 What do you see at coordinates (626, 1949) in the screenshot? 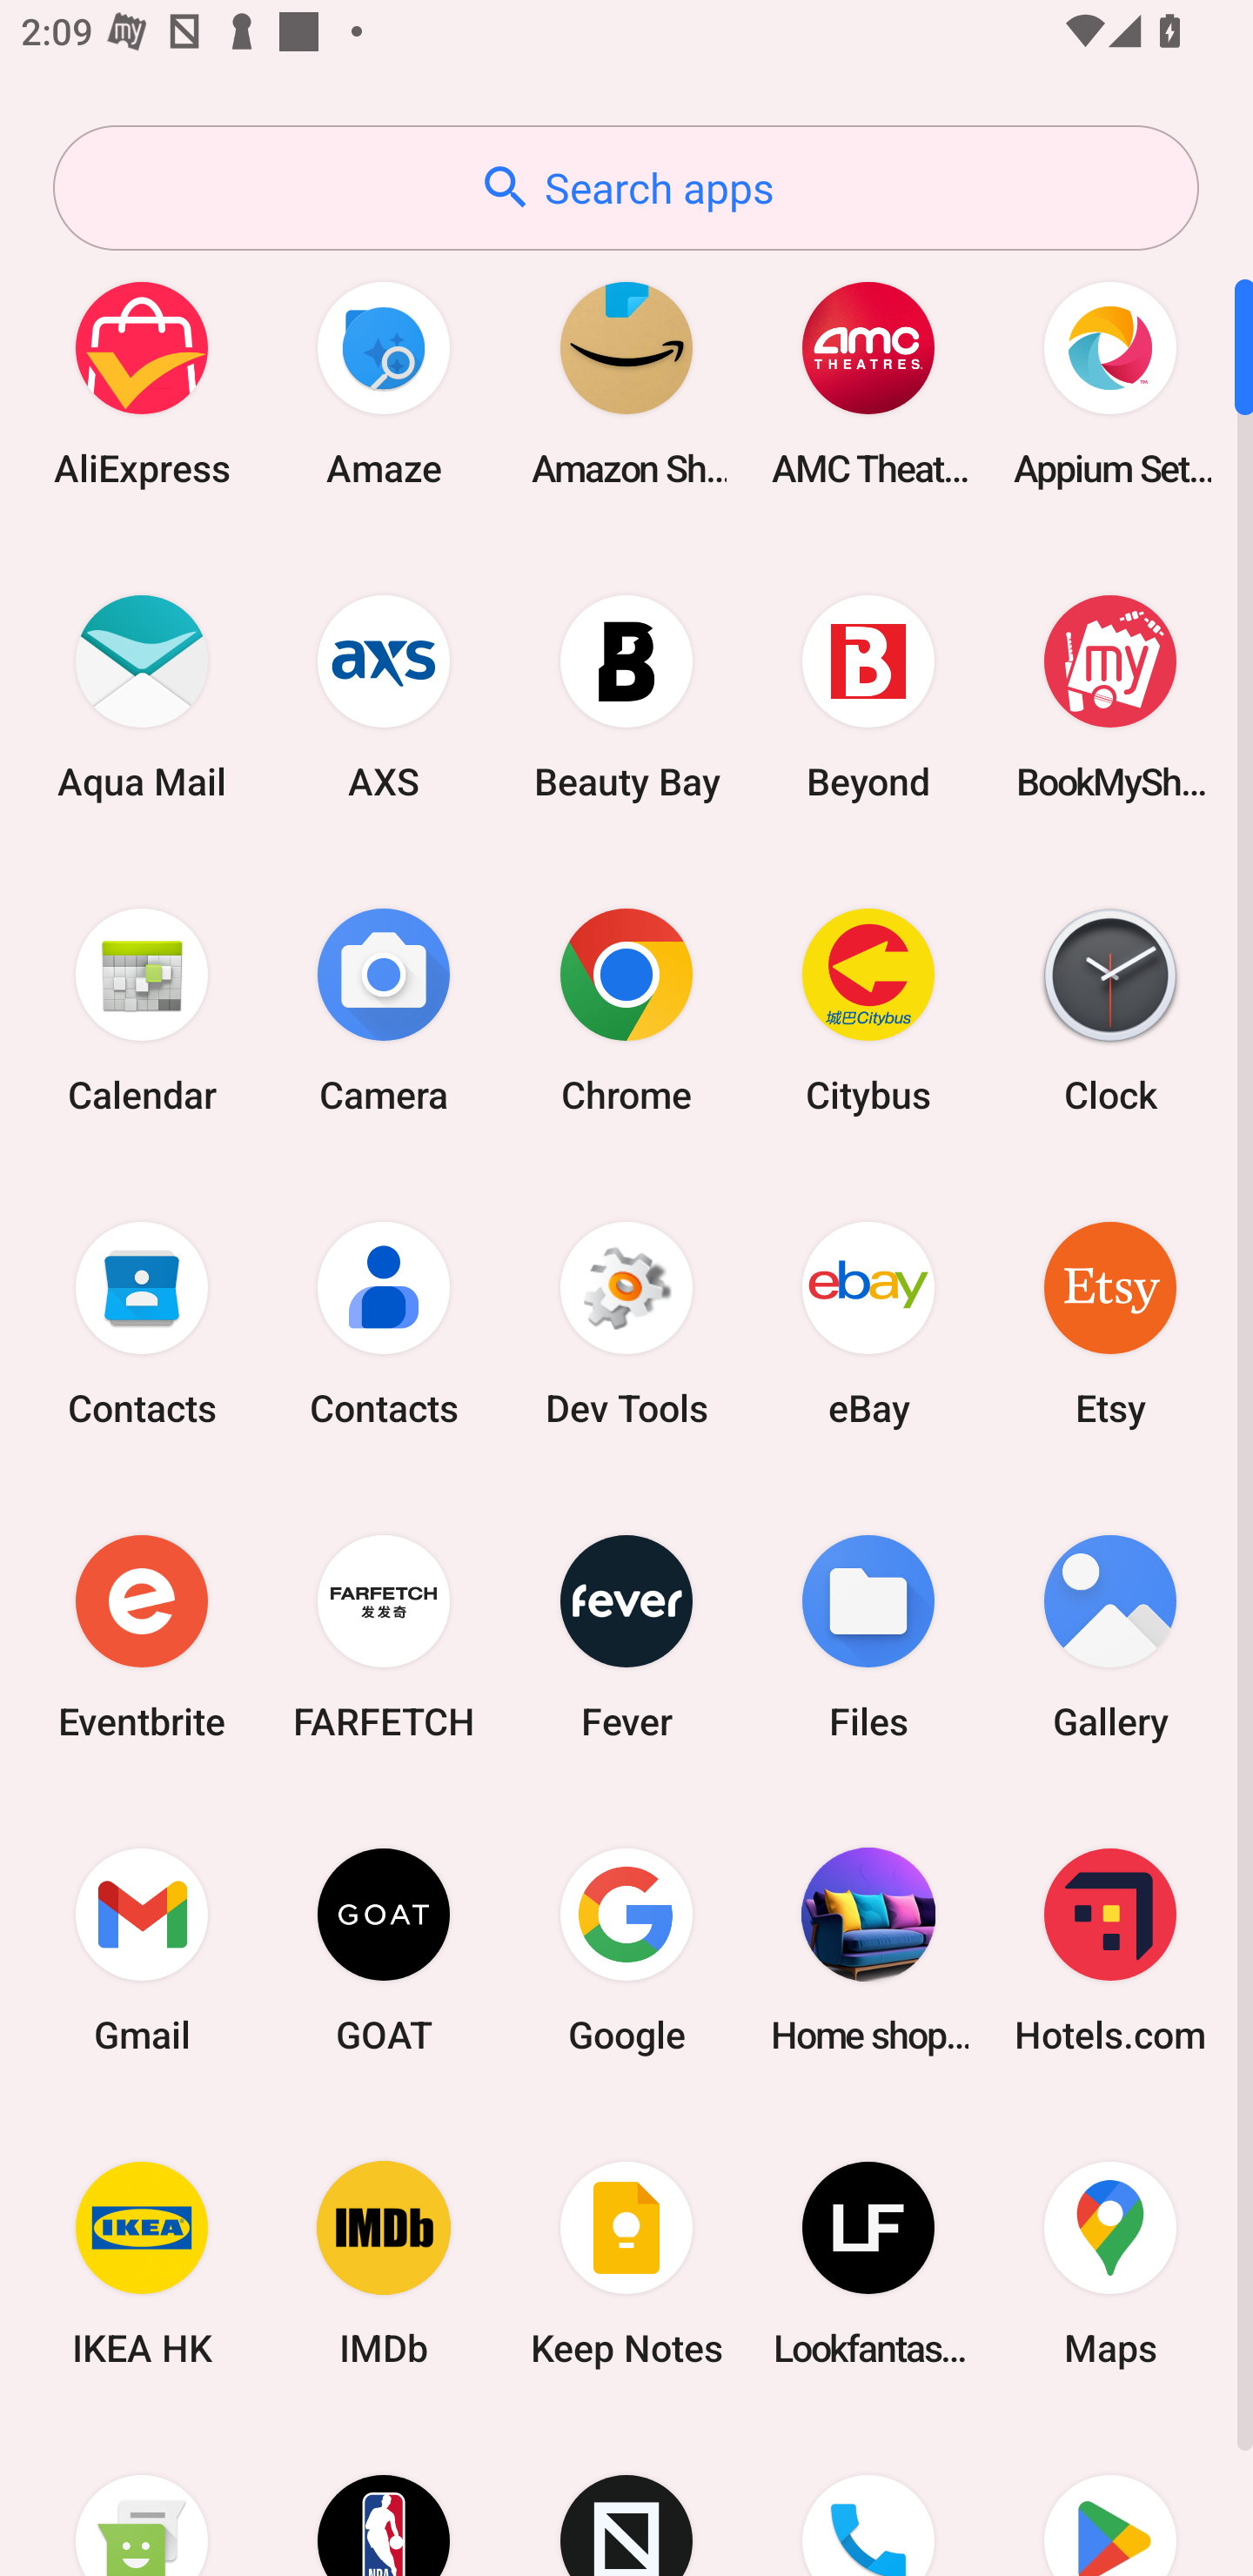
I see `Google` at bounding box center [626, 1949].